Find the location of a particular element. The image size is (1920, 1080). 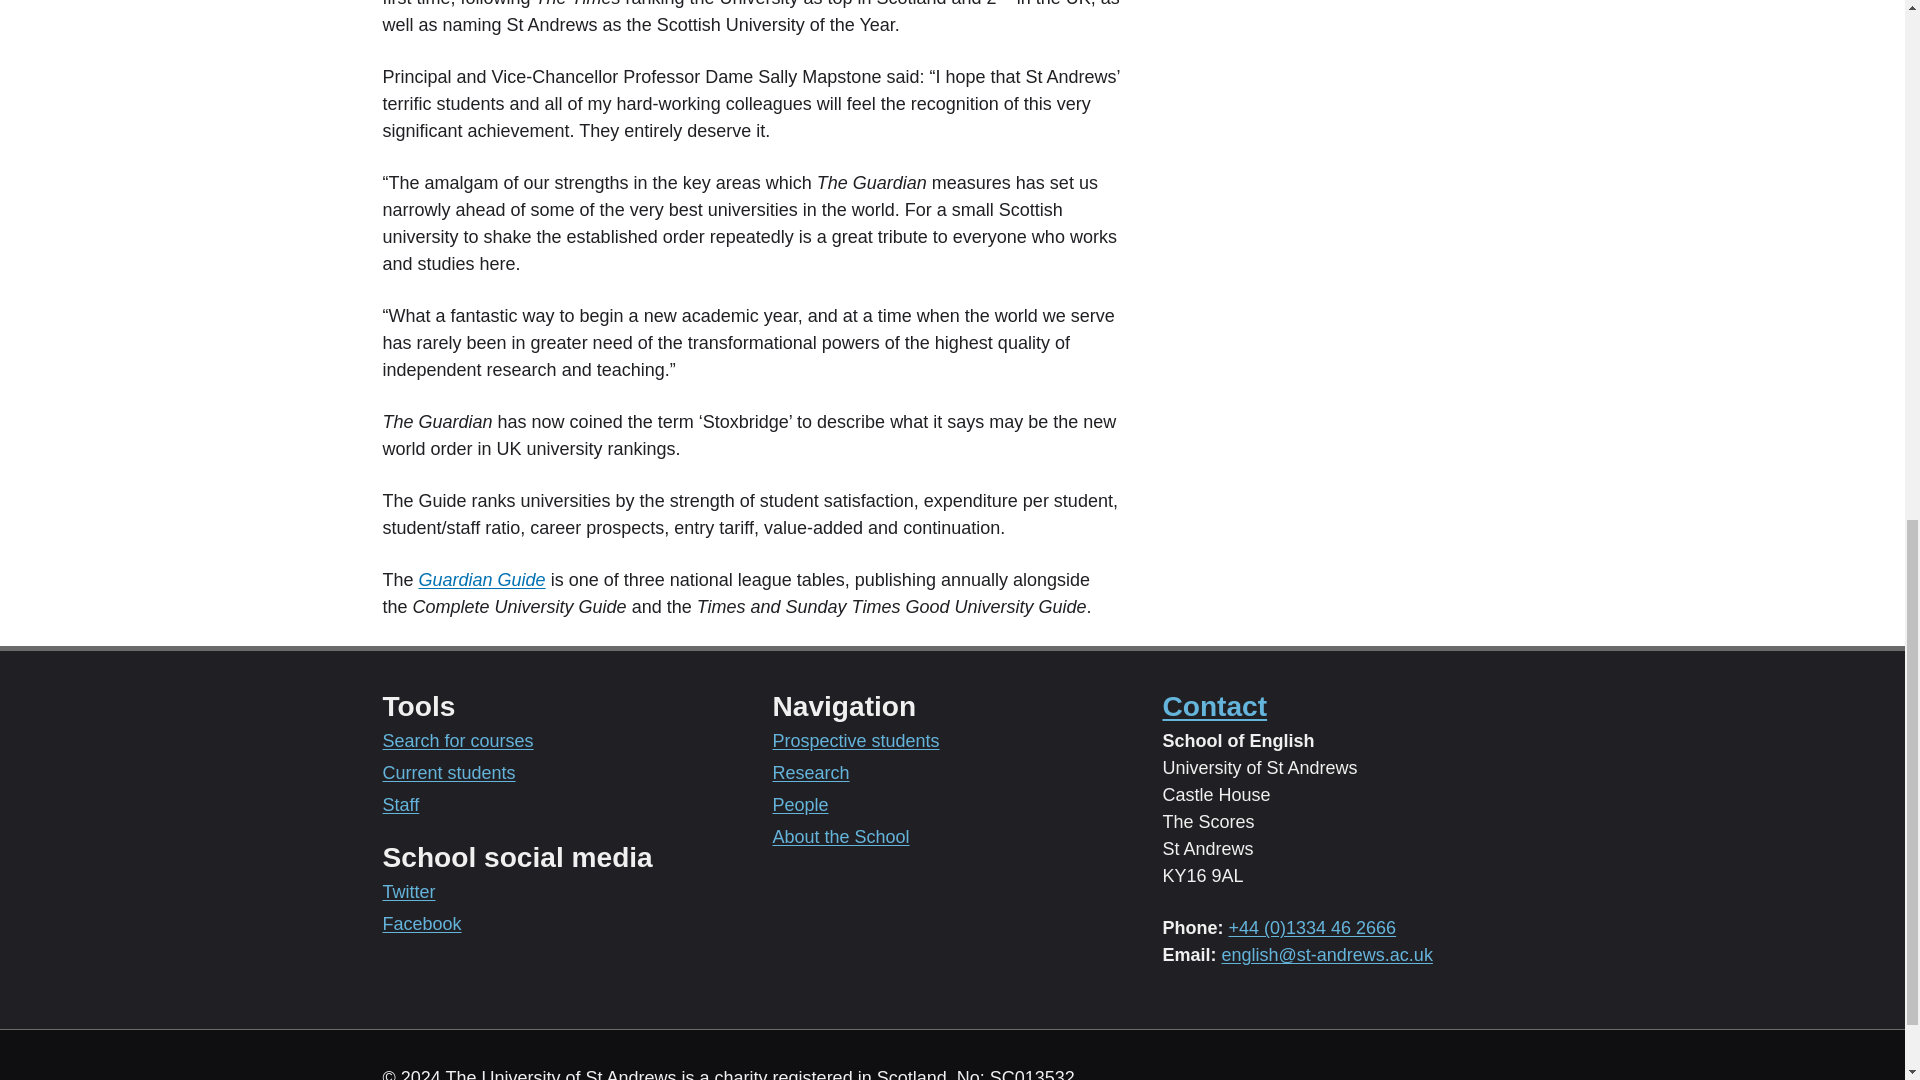

About the School is located at coordinates (840, 836).